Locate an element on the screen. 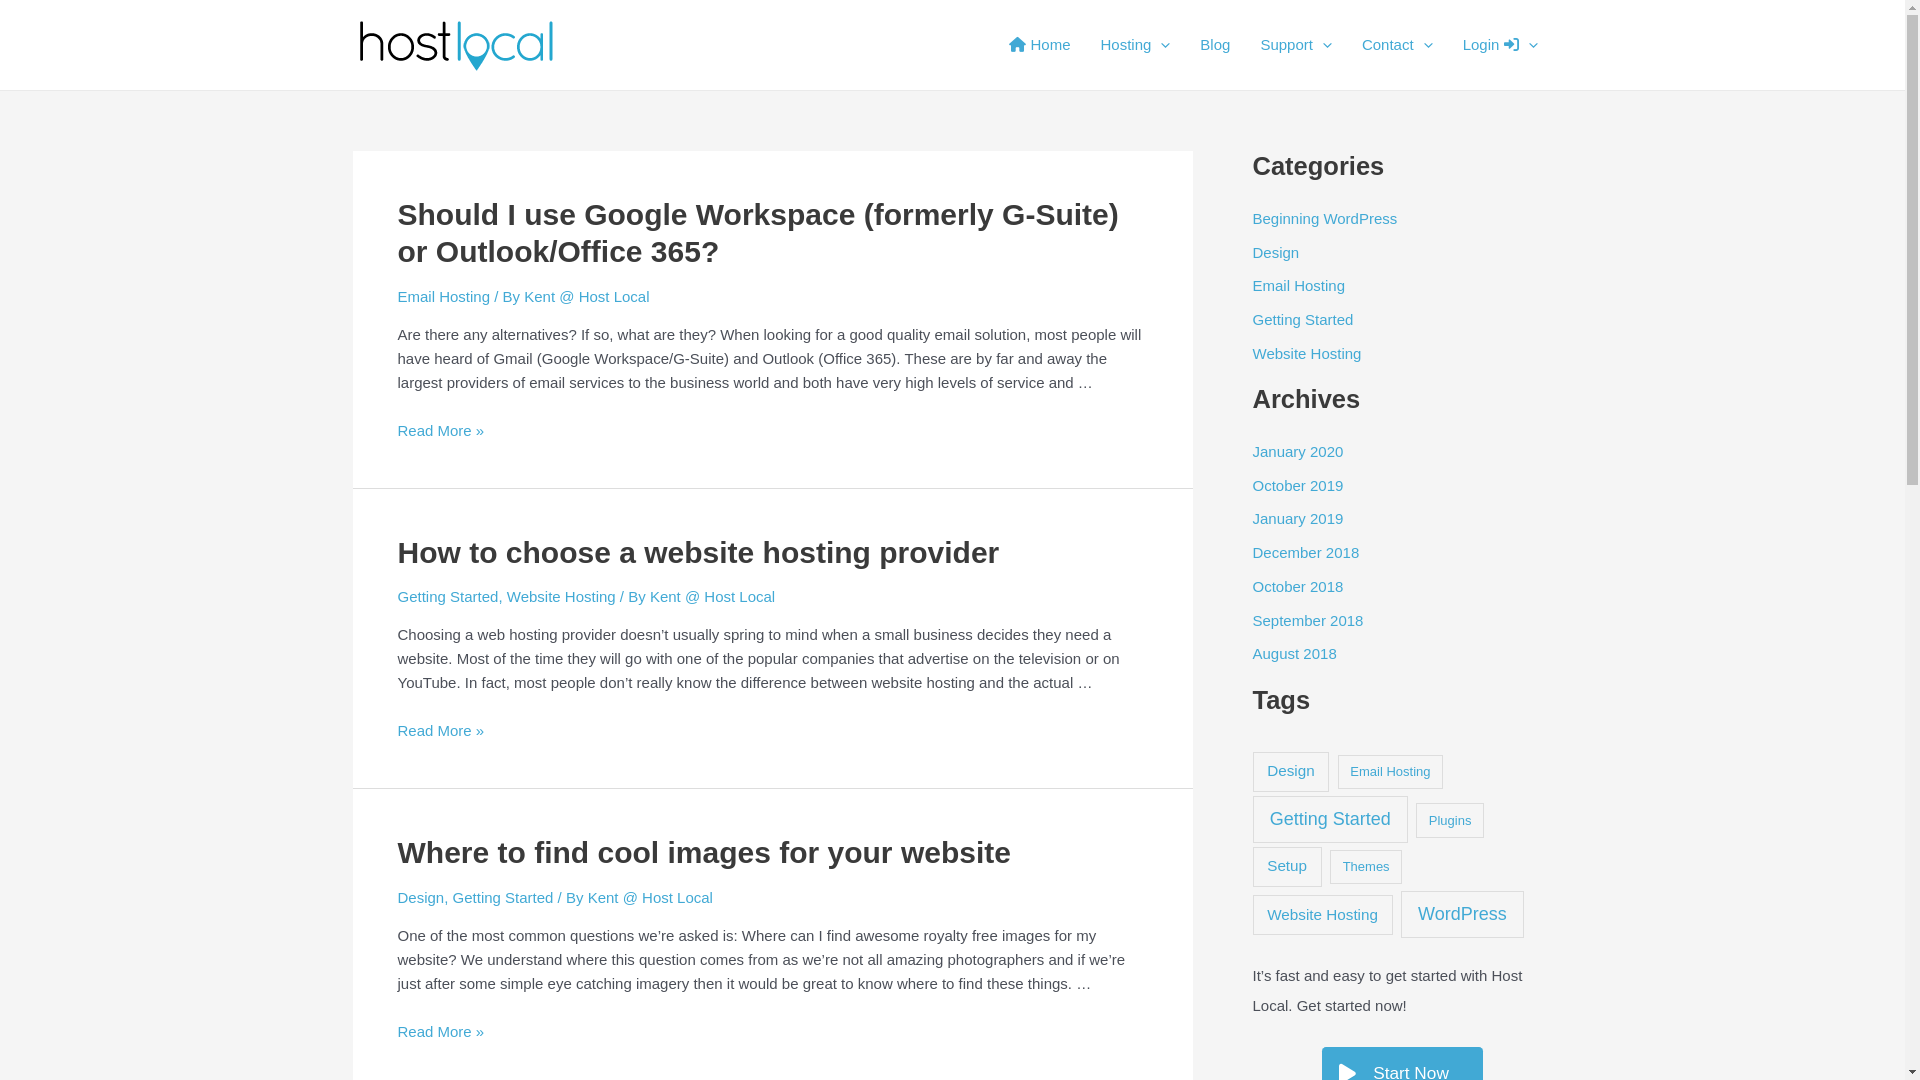  Website Hosting is located at coordinates (1306, 354).